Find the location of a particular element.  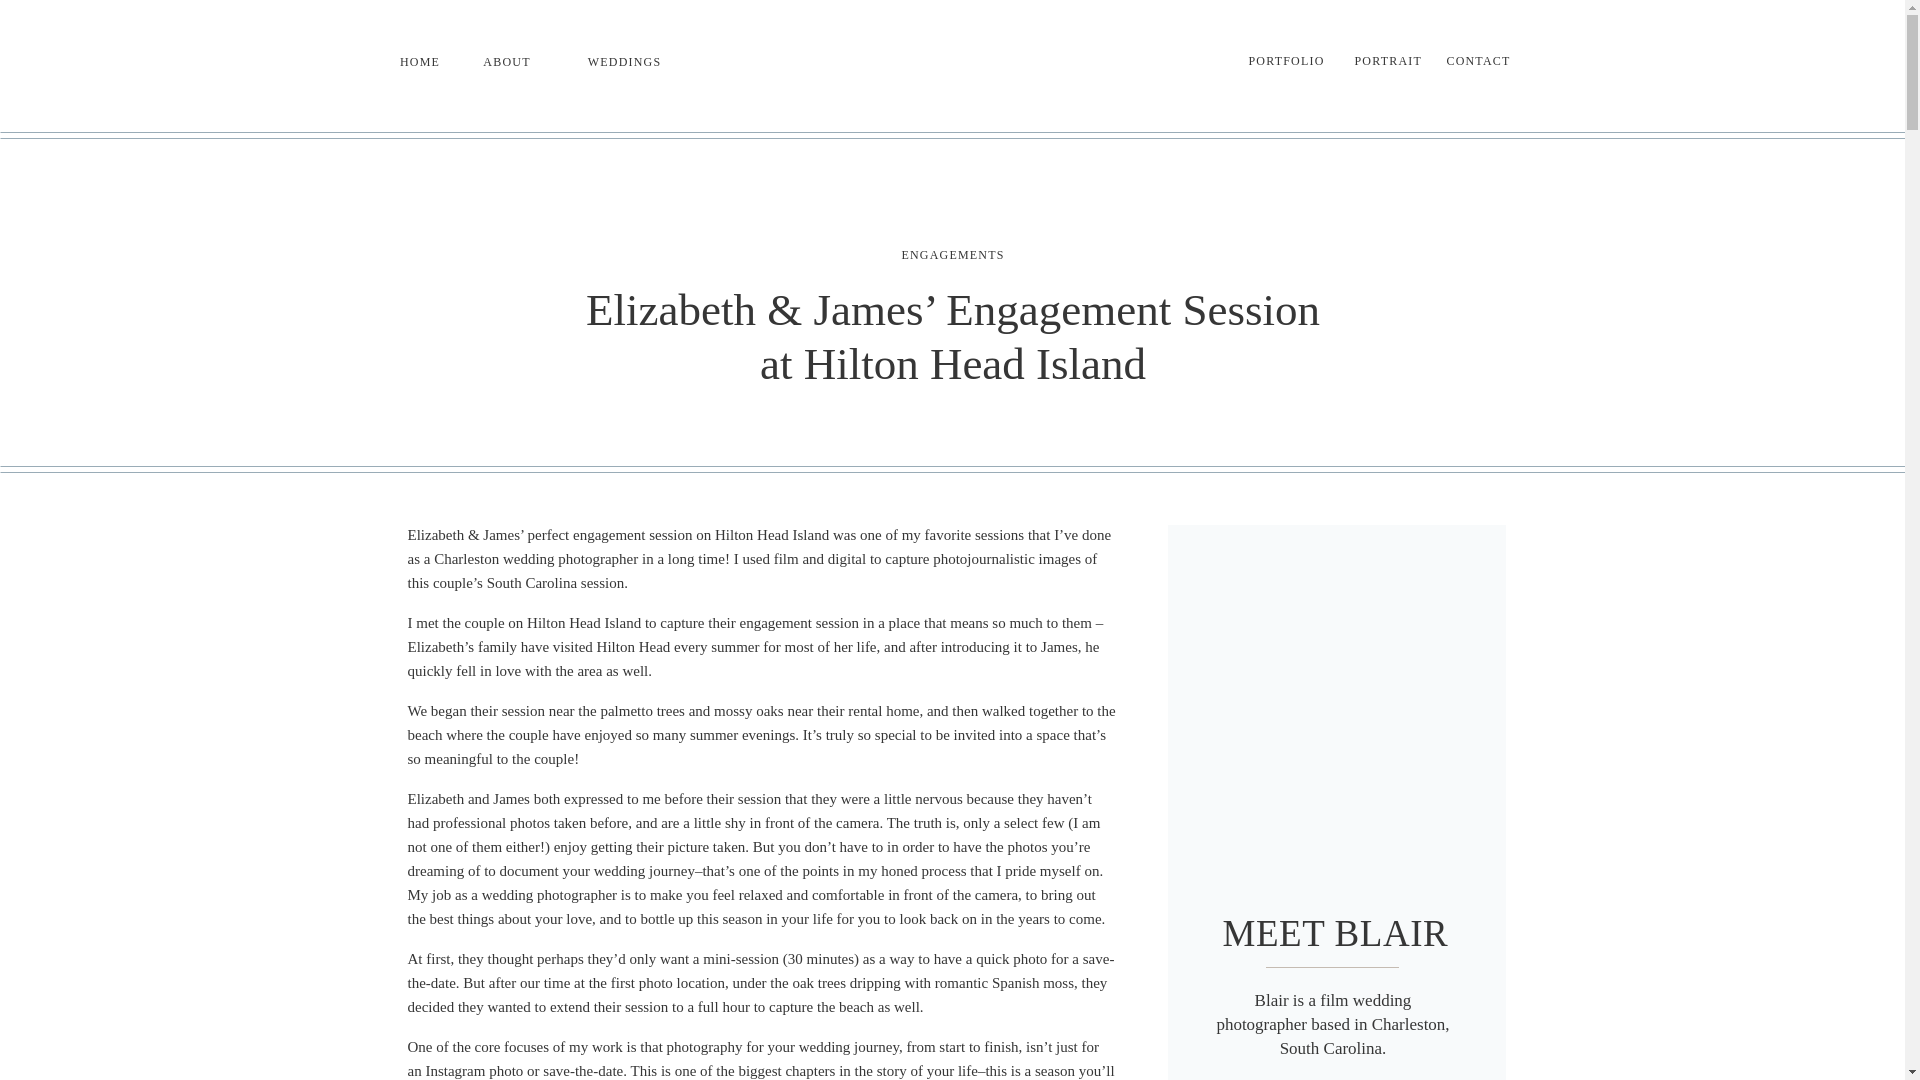

ABOUT is located at coordinates (508, 64).